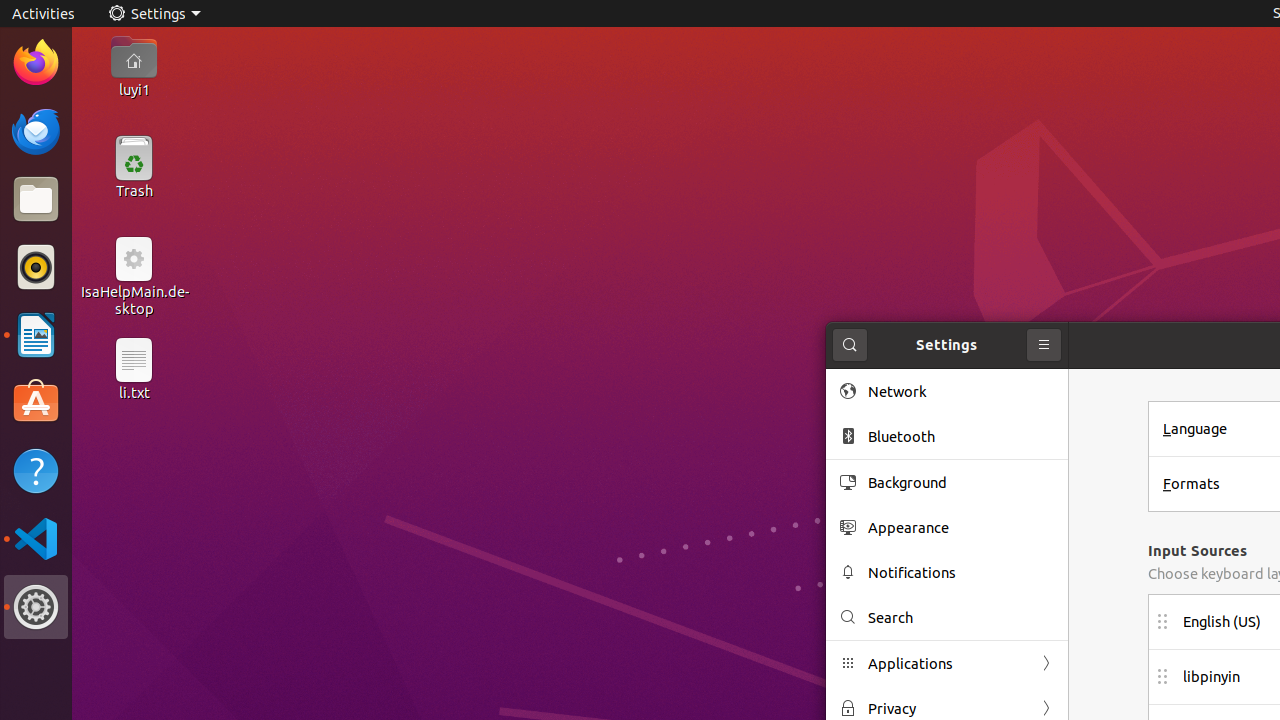 The height and width of the screenshot is (720, 1280). Describe the element at coordinates (36, 607) in the screenshot. I see `Settings` at that location.